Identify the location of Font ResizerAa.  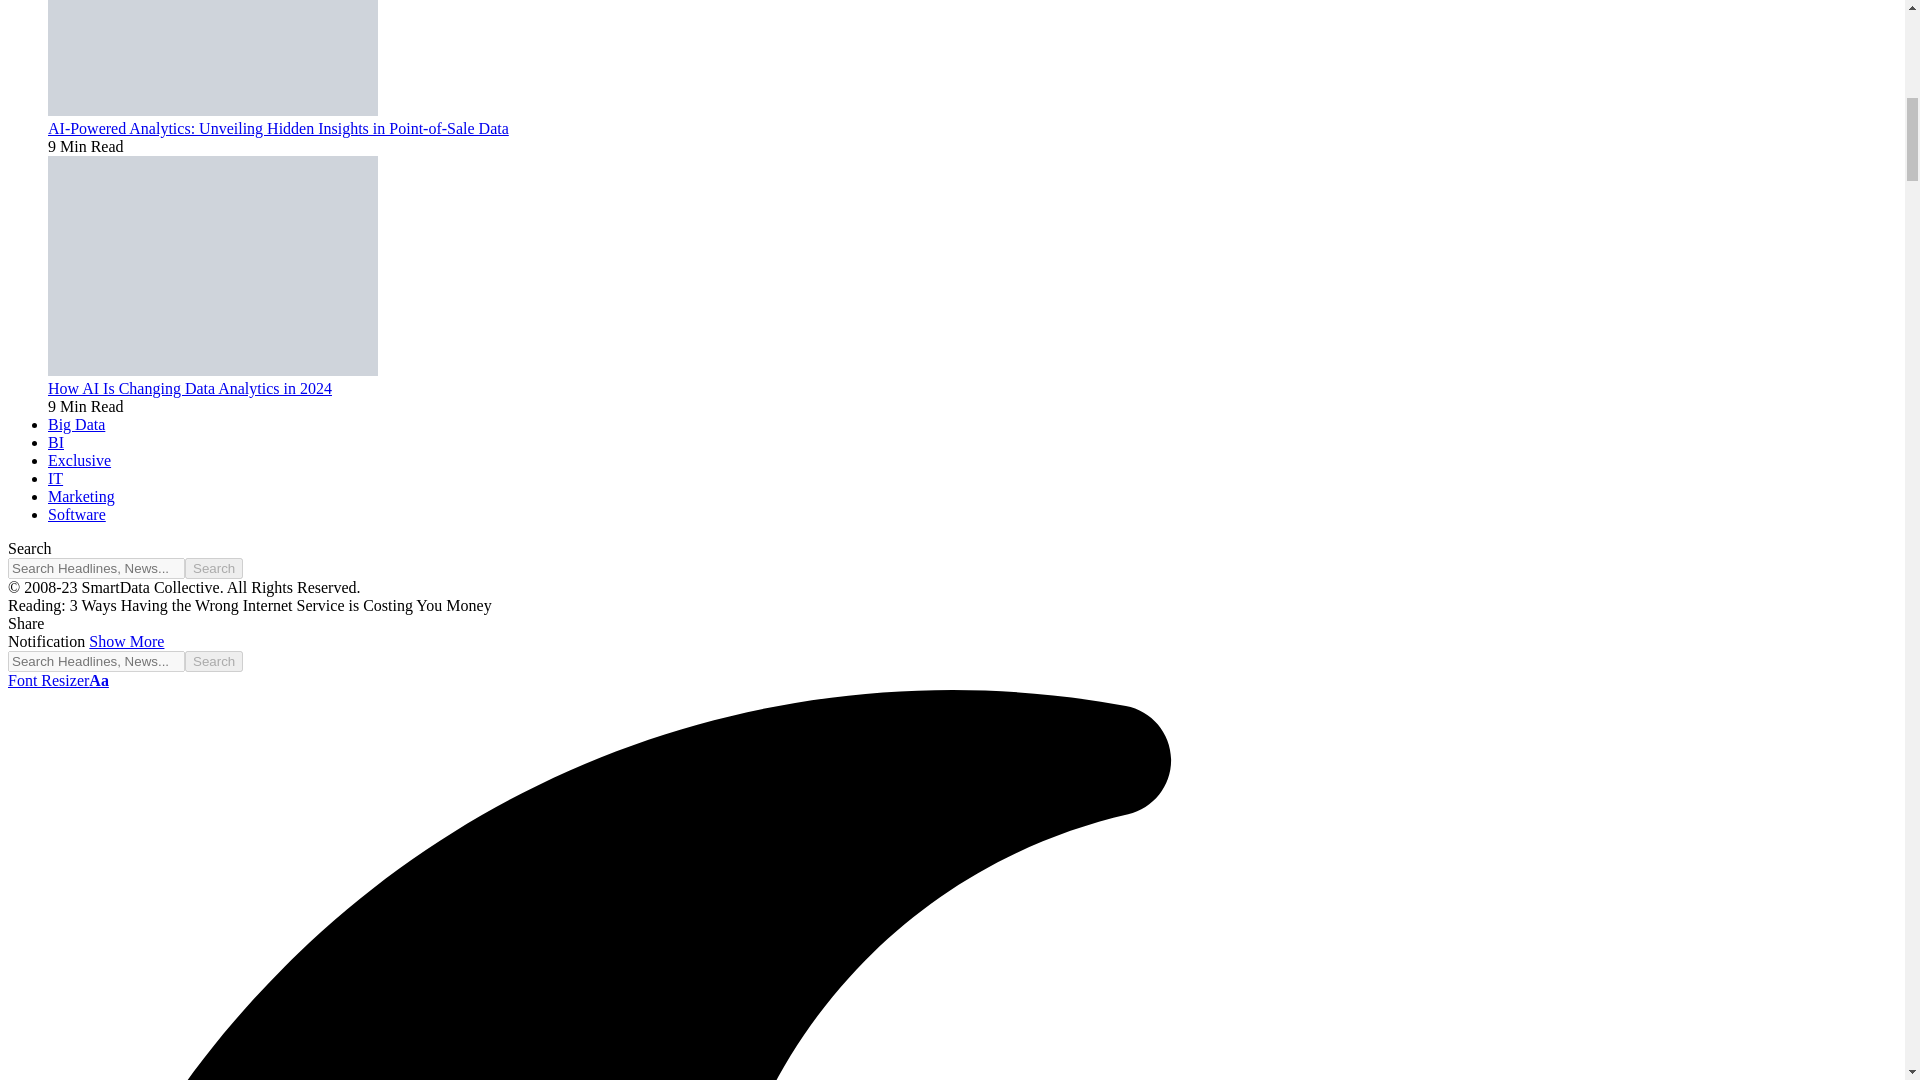
(58, 680).